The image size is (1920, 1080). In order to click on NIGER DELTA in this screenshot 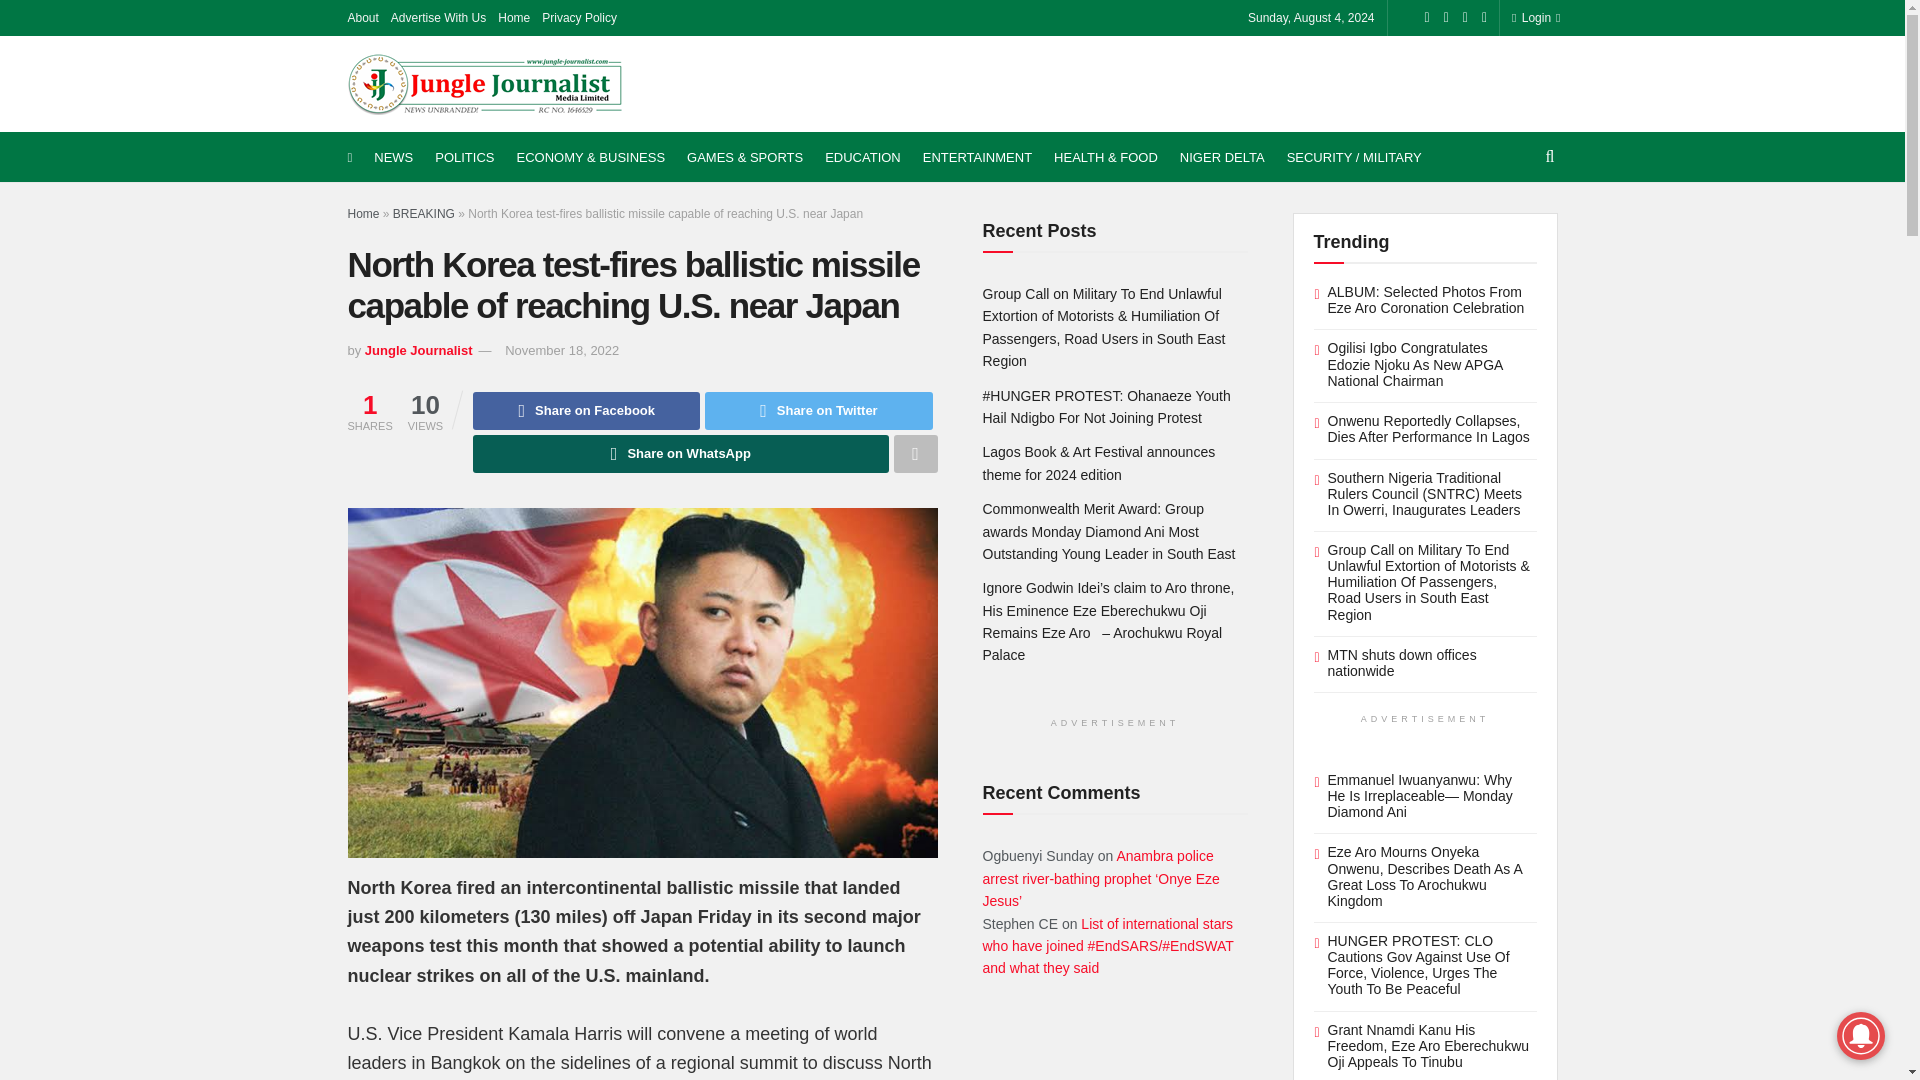, I will do `click(1222, 157)`.